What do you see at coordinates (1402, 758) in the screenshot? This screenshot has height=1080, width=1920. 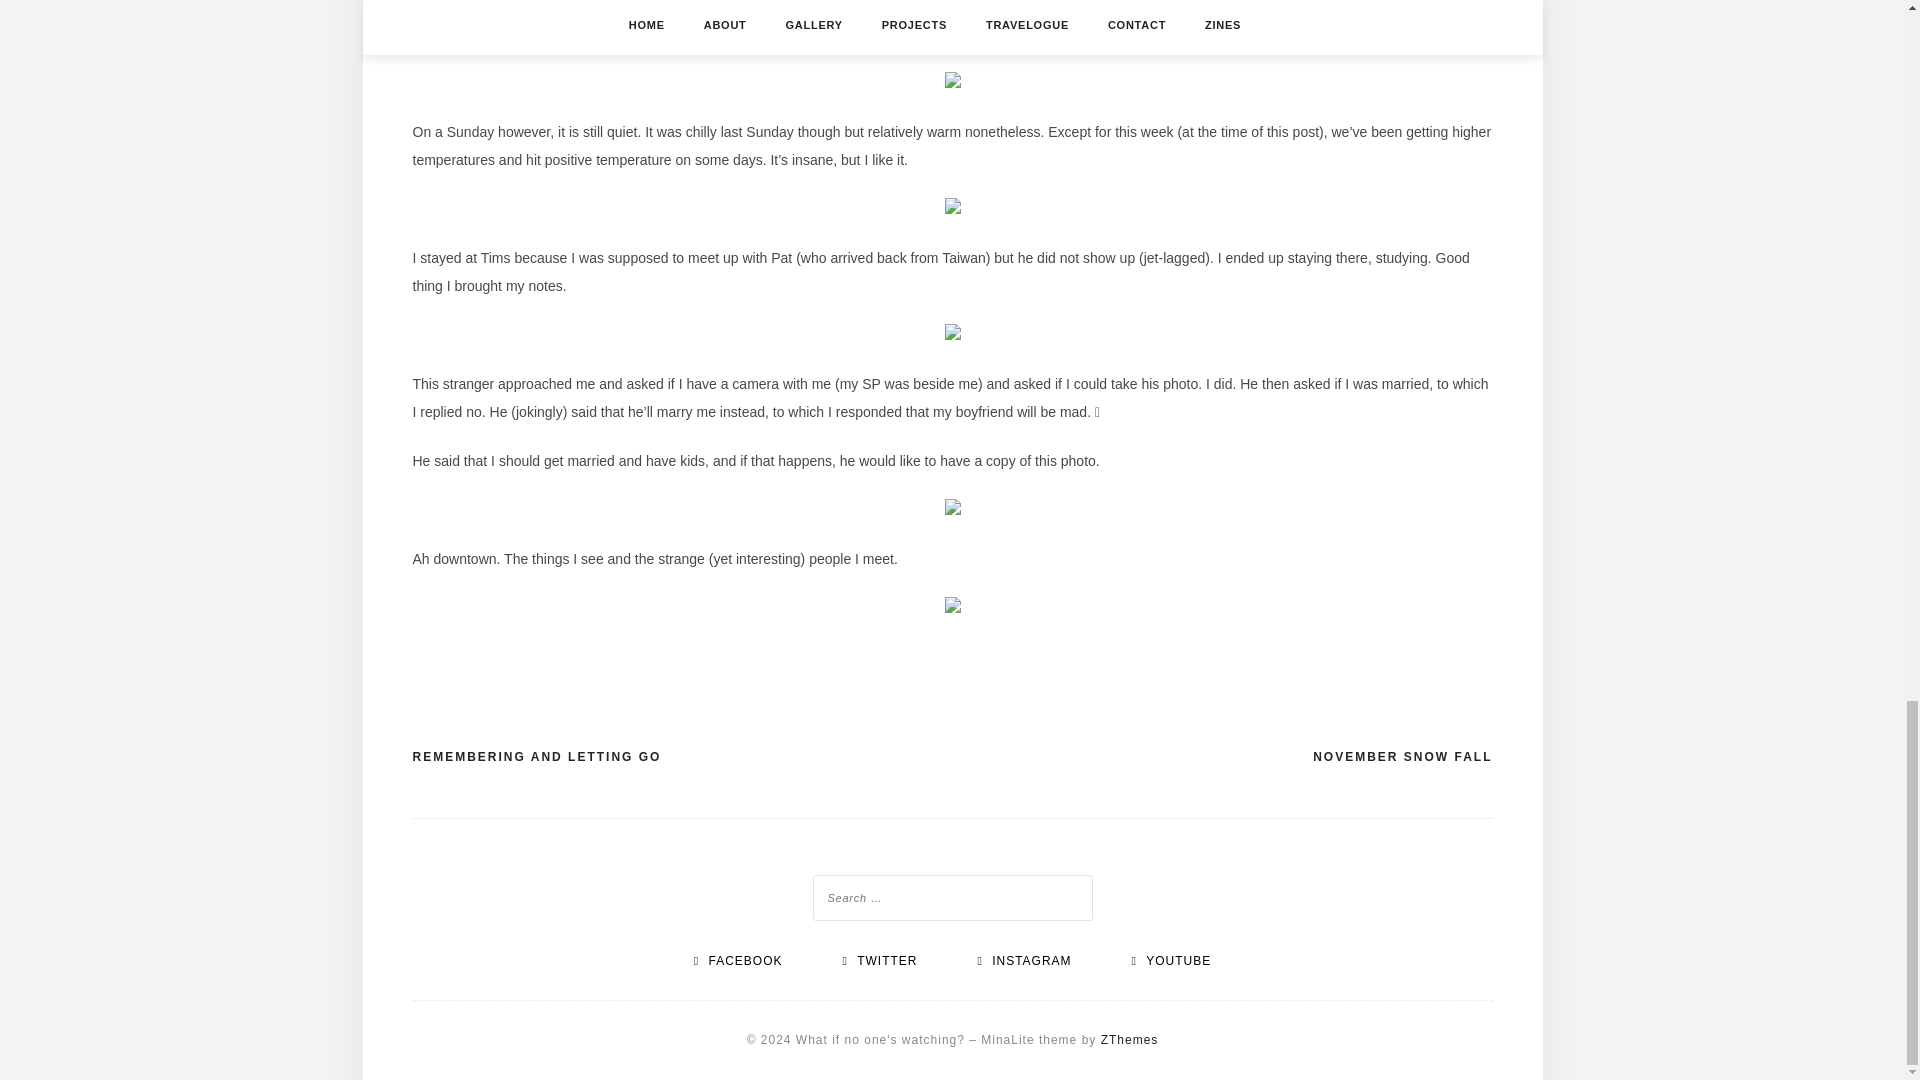 I see `NOVEMBER SNOW FALL` at bounding box center [1402, 758].